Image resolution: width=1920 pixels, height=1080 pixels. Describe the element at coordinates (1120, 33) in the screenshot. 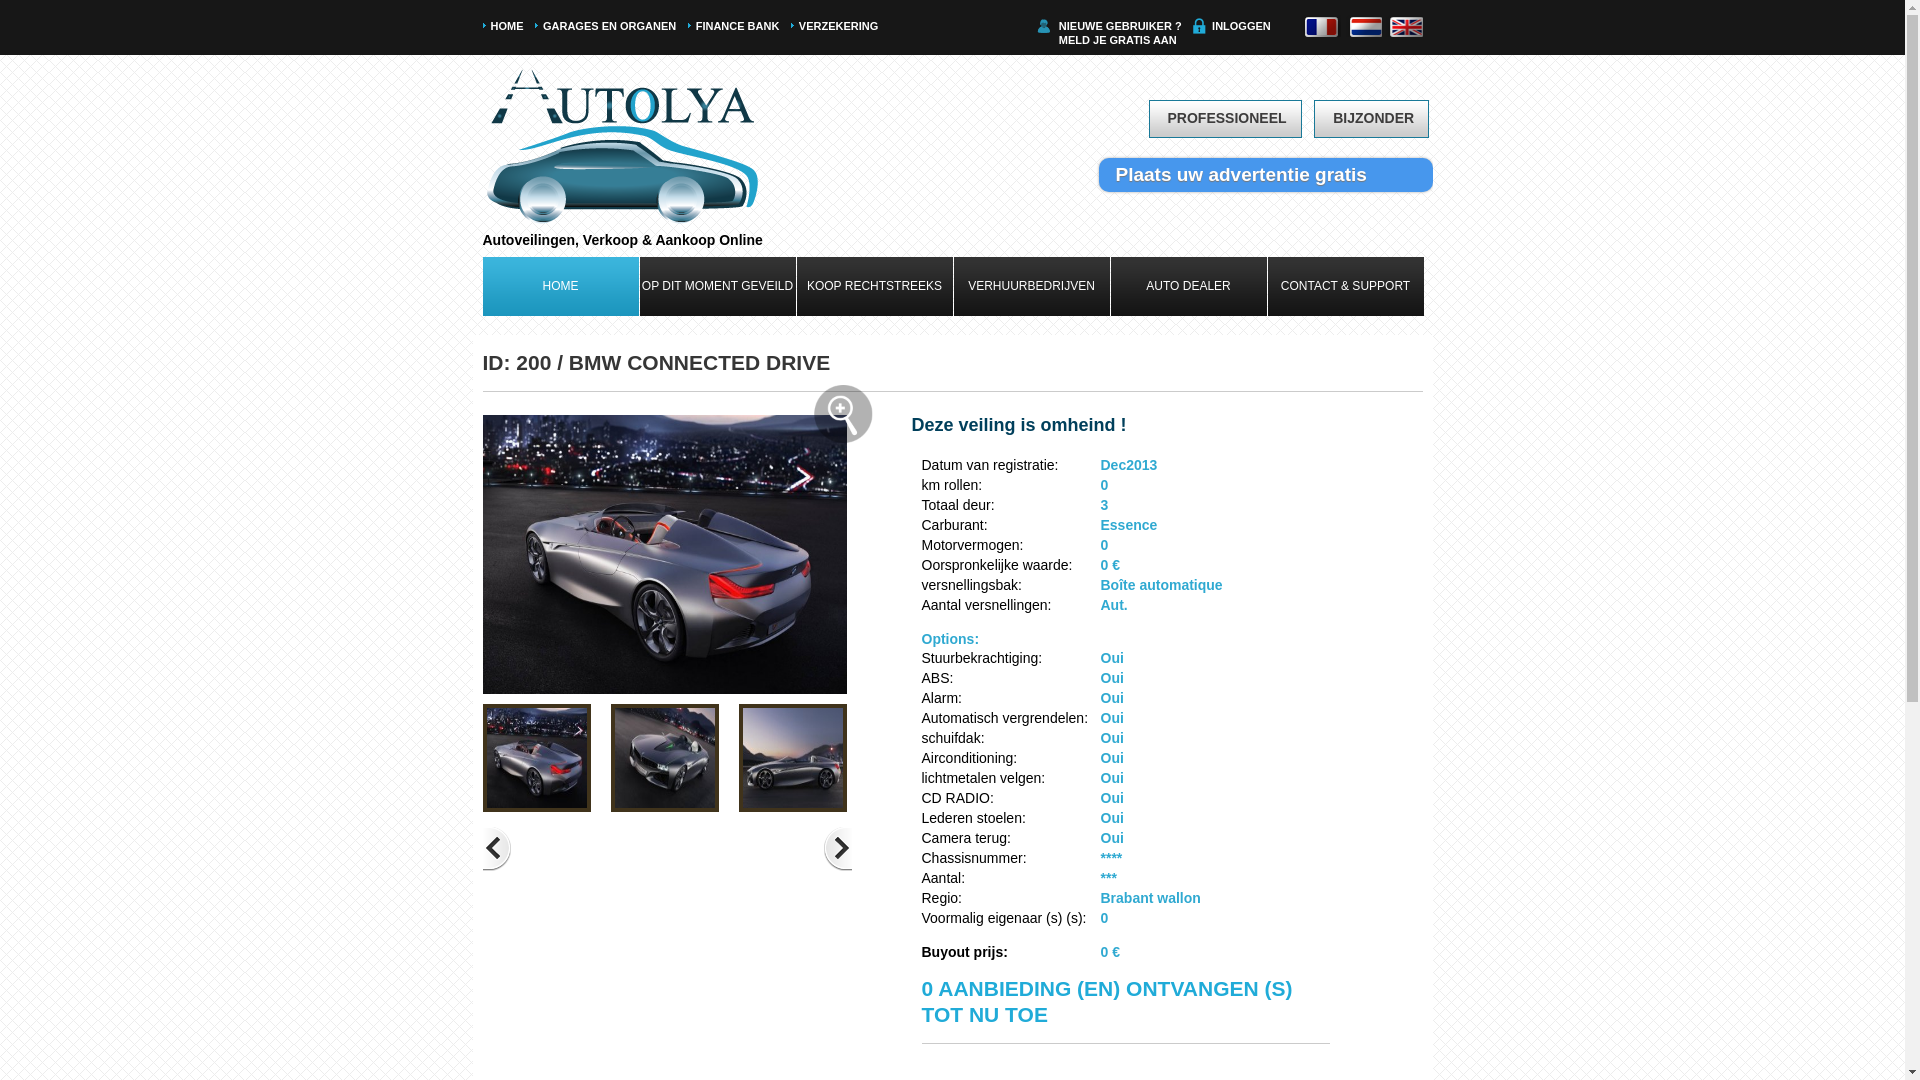

I see `NIEUWE GEBRUIKER ?
MELD JE GRATIS AAN` at that location.